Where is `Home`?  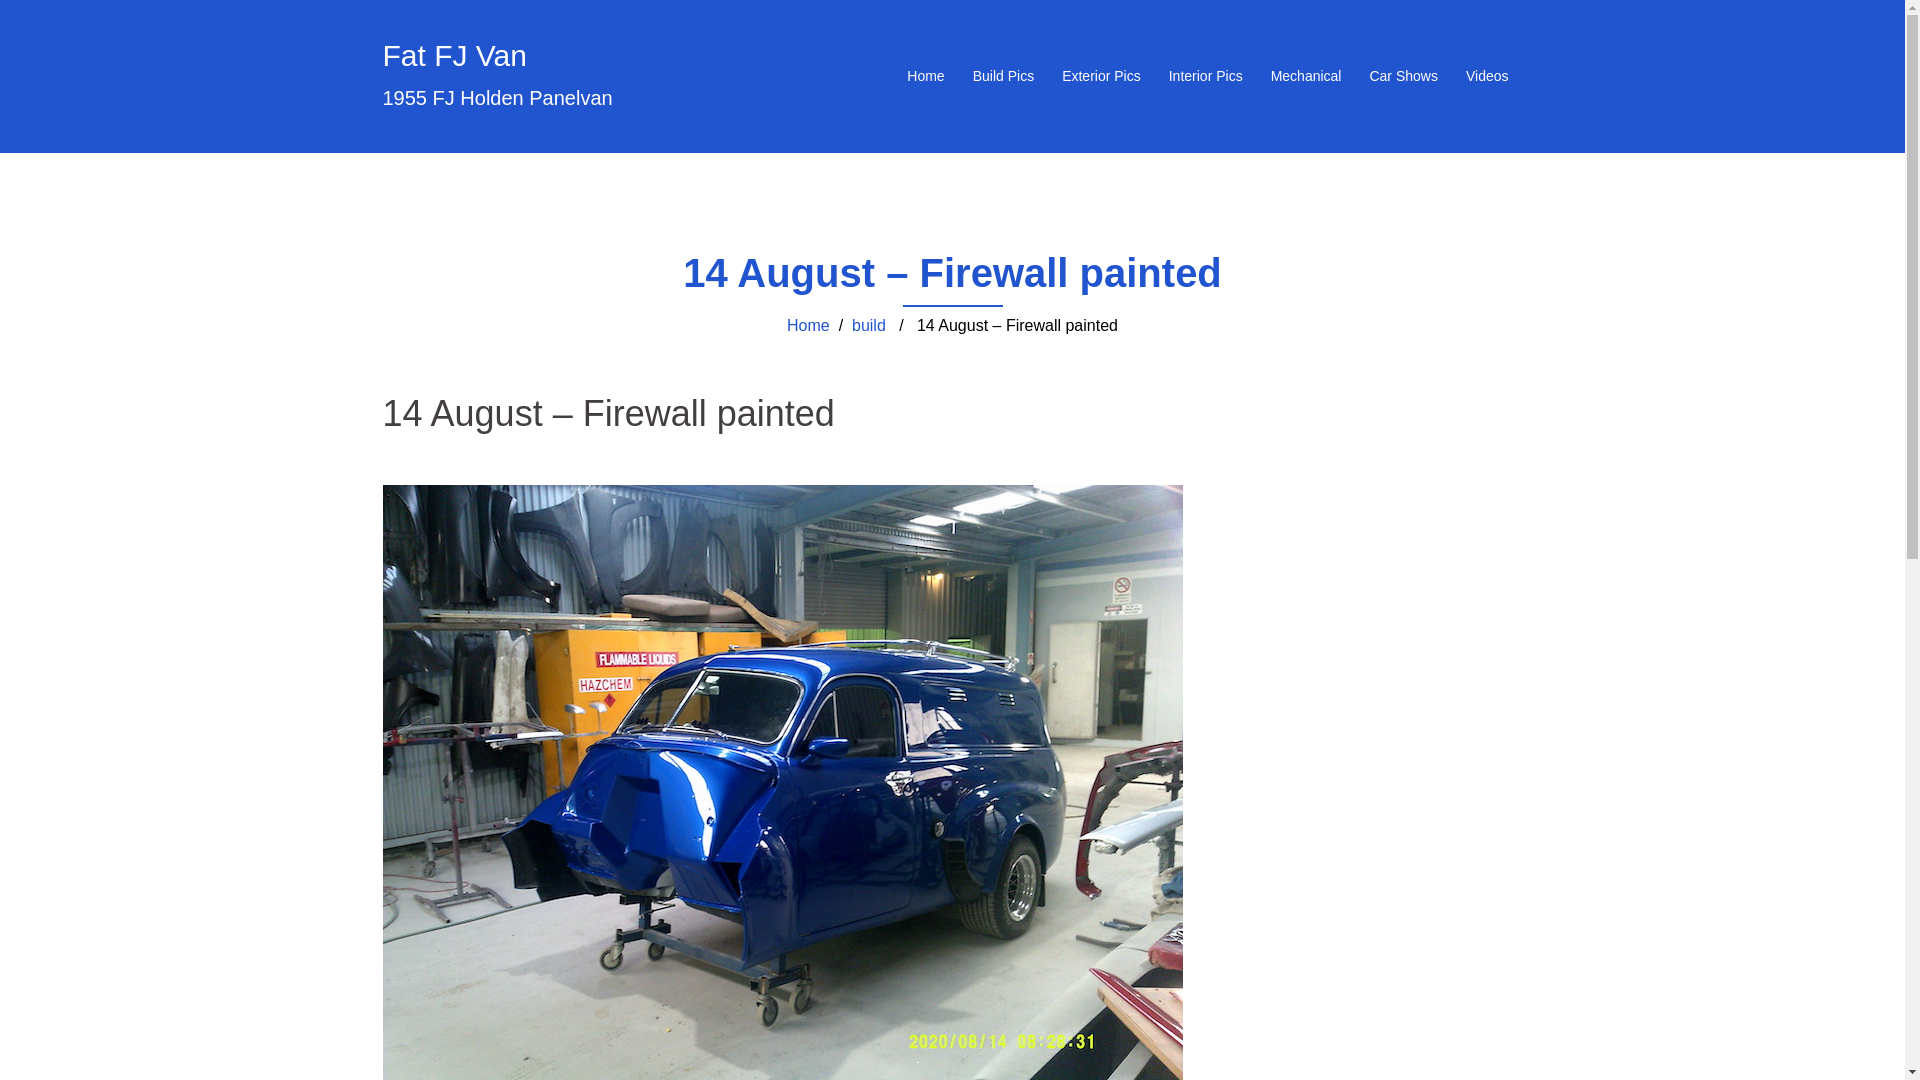
Home is located at coordinates (926, 76).